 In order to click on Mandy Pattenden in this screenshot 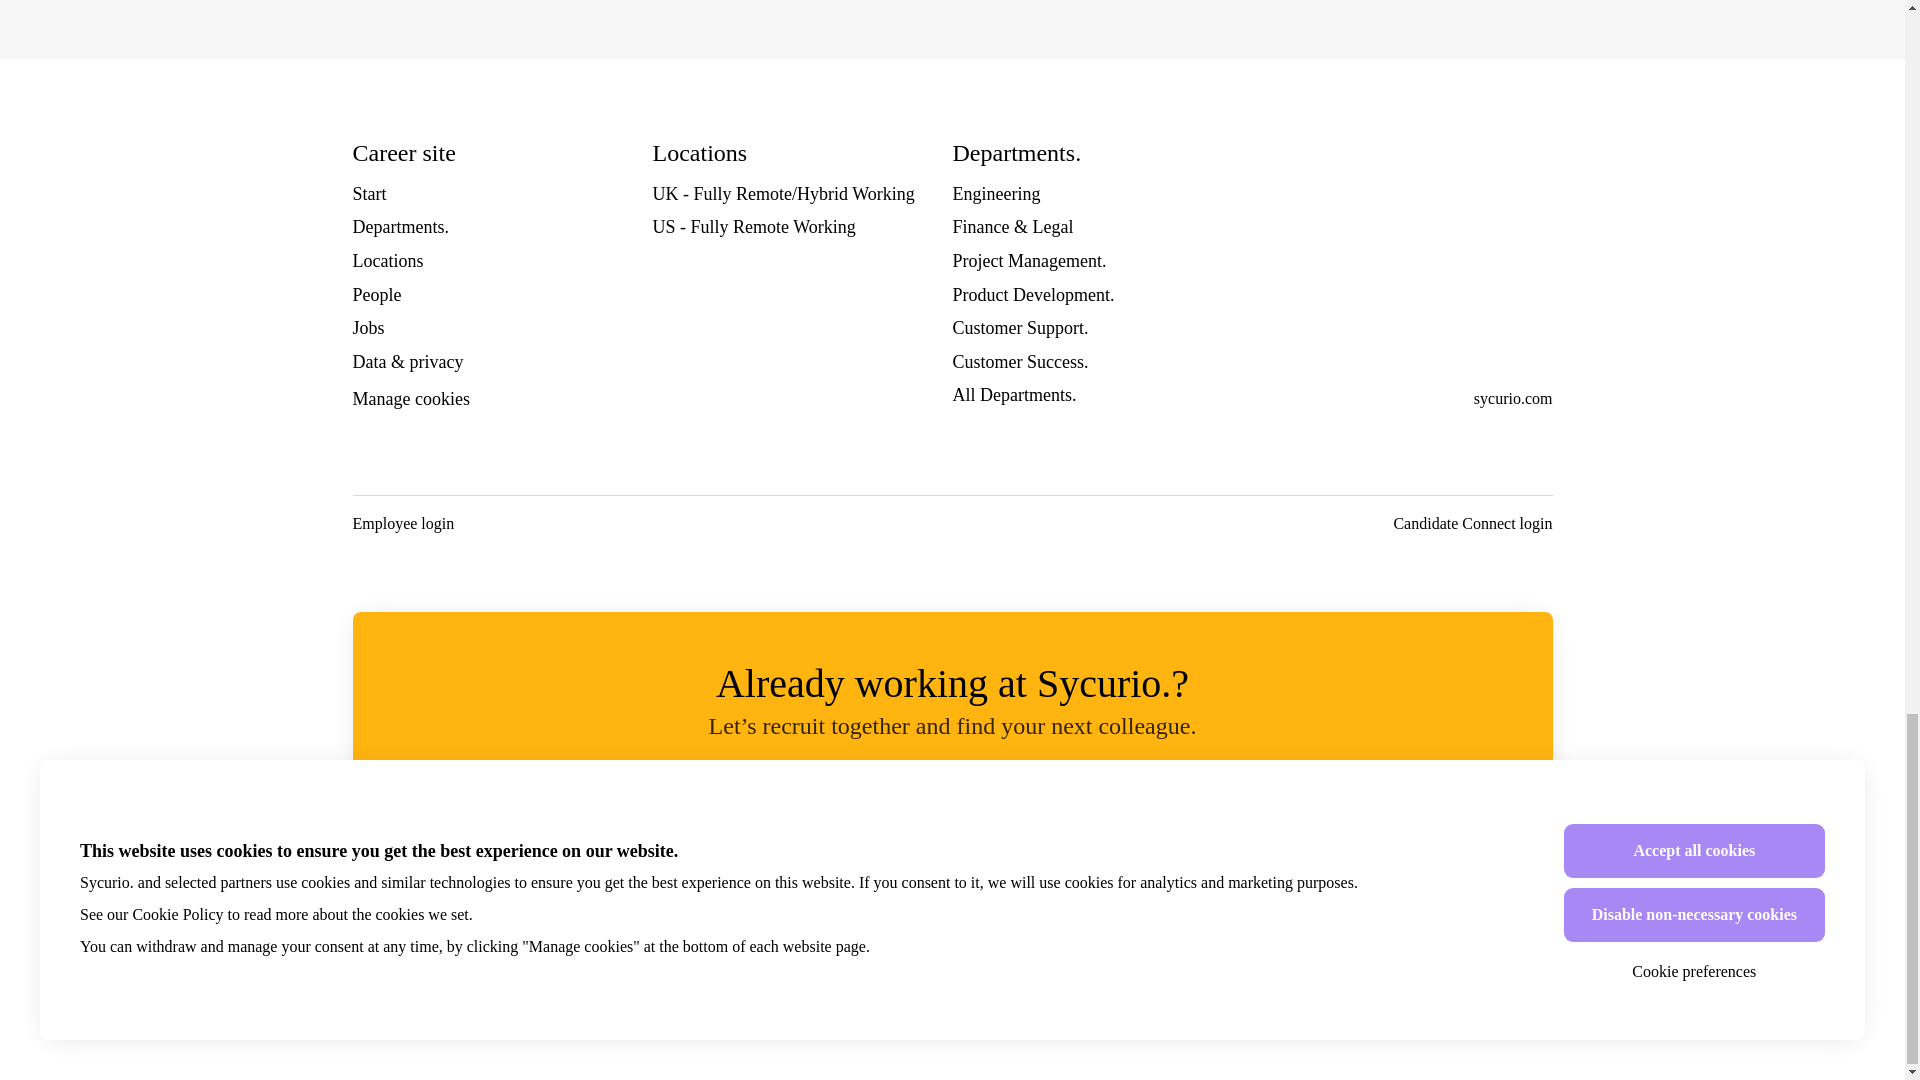, I will do `click(707, 893)`.